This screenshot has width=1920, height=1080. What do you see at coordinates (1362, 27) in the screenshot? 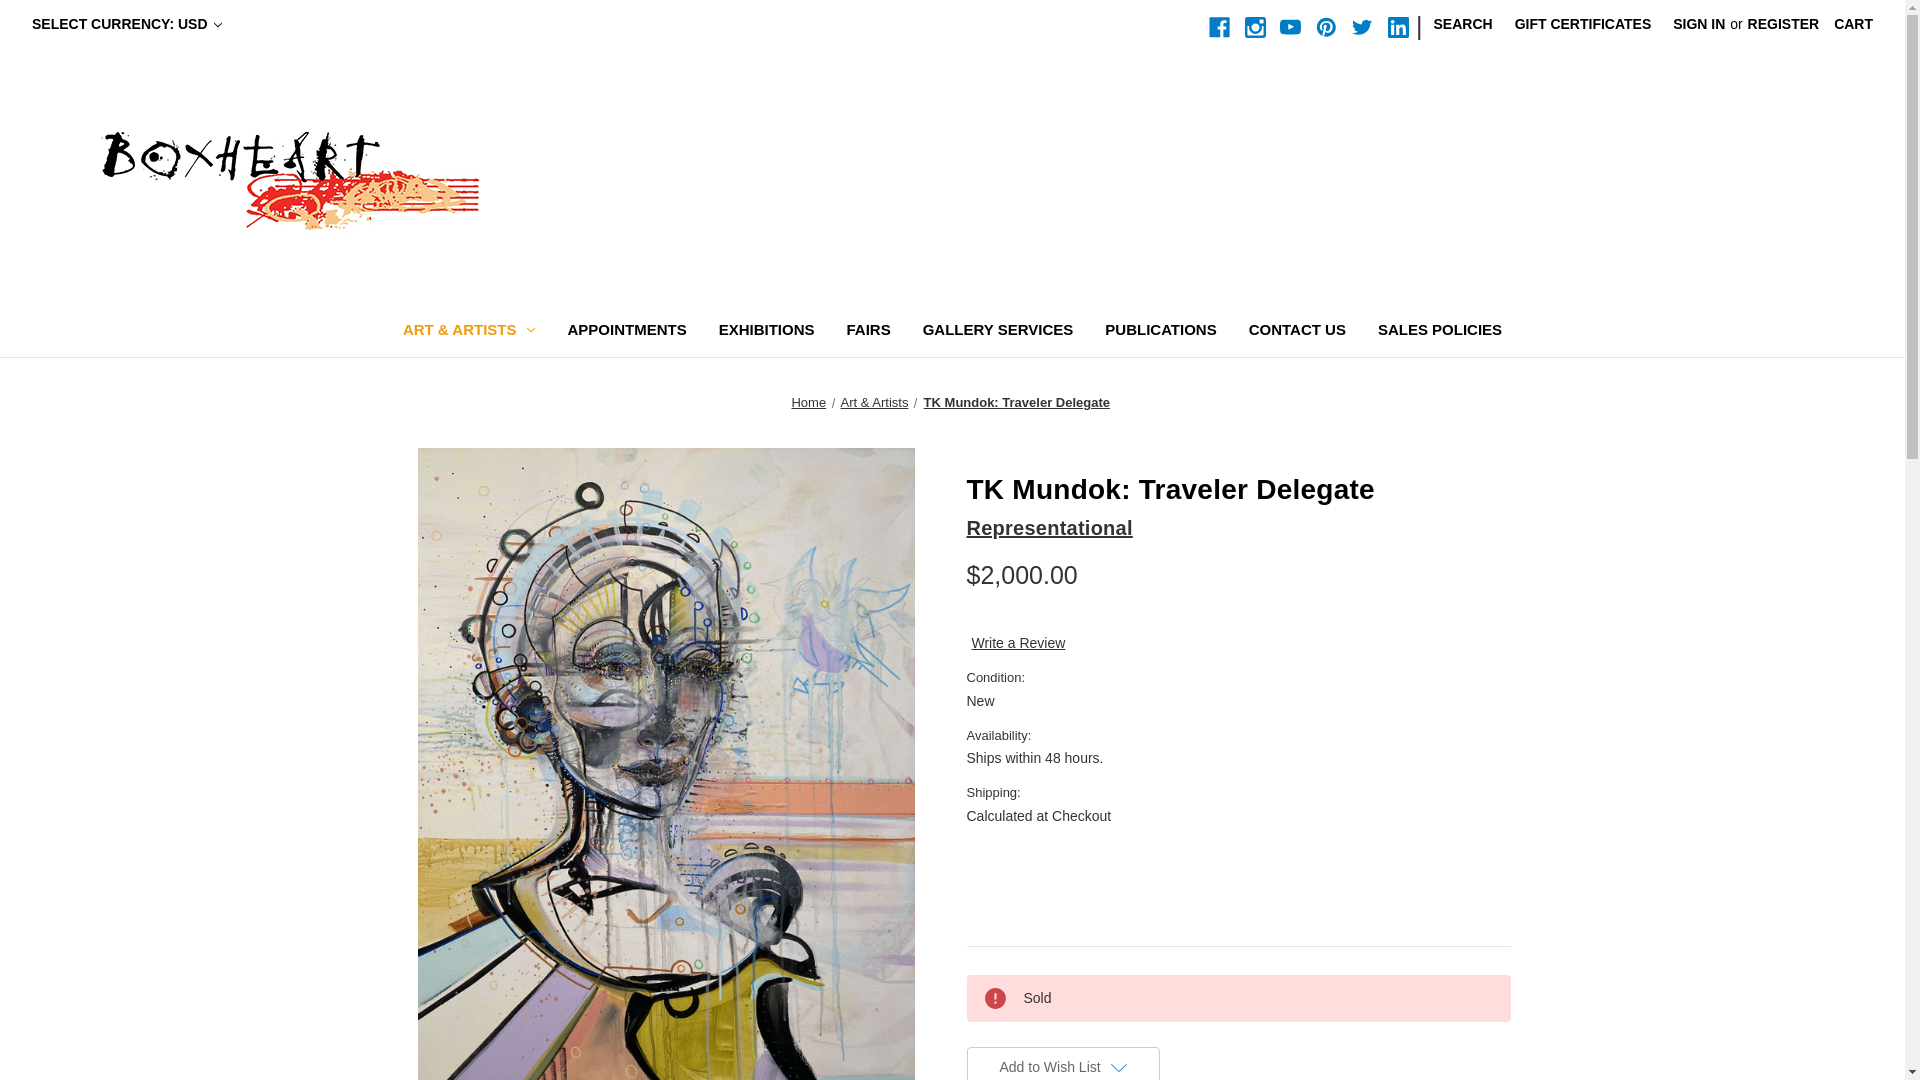
I see `Twitter` at bounding box center [1362, 27].